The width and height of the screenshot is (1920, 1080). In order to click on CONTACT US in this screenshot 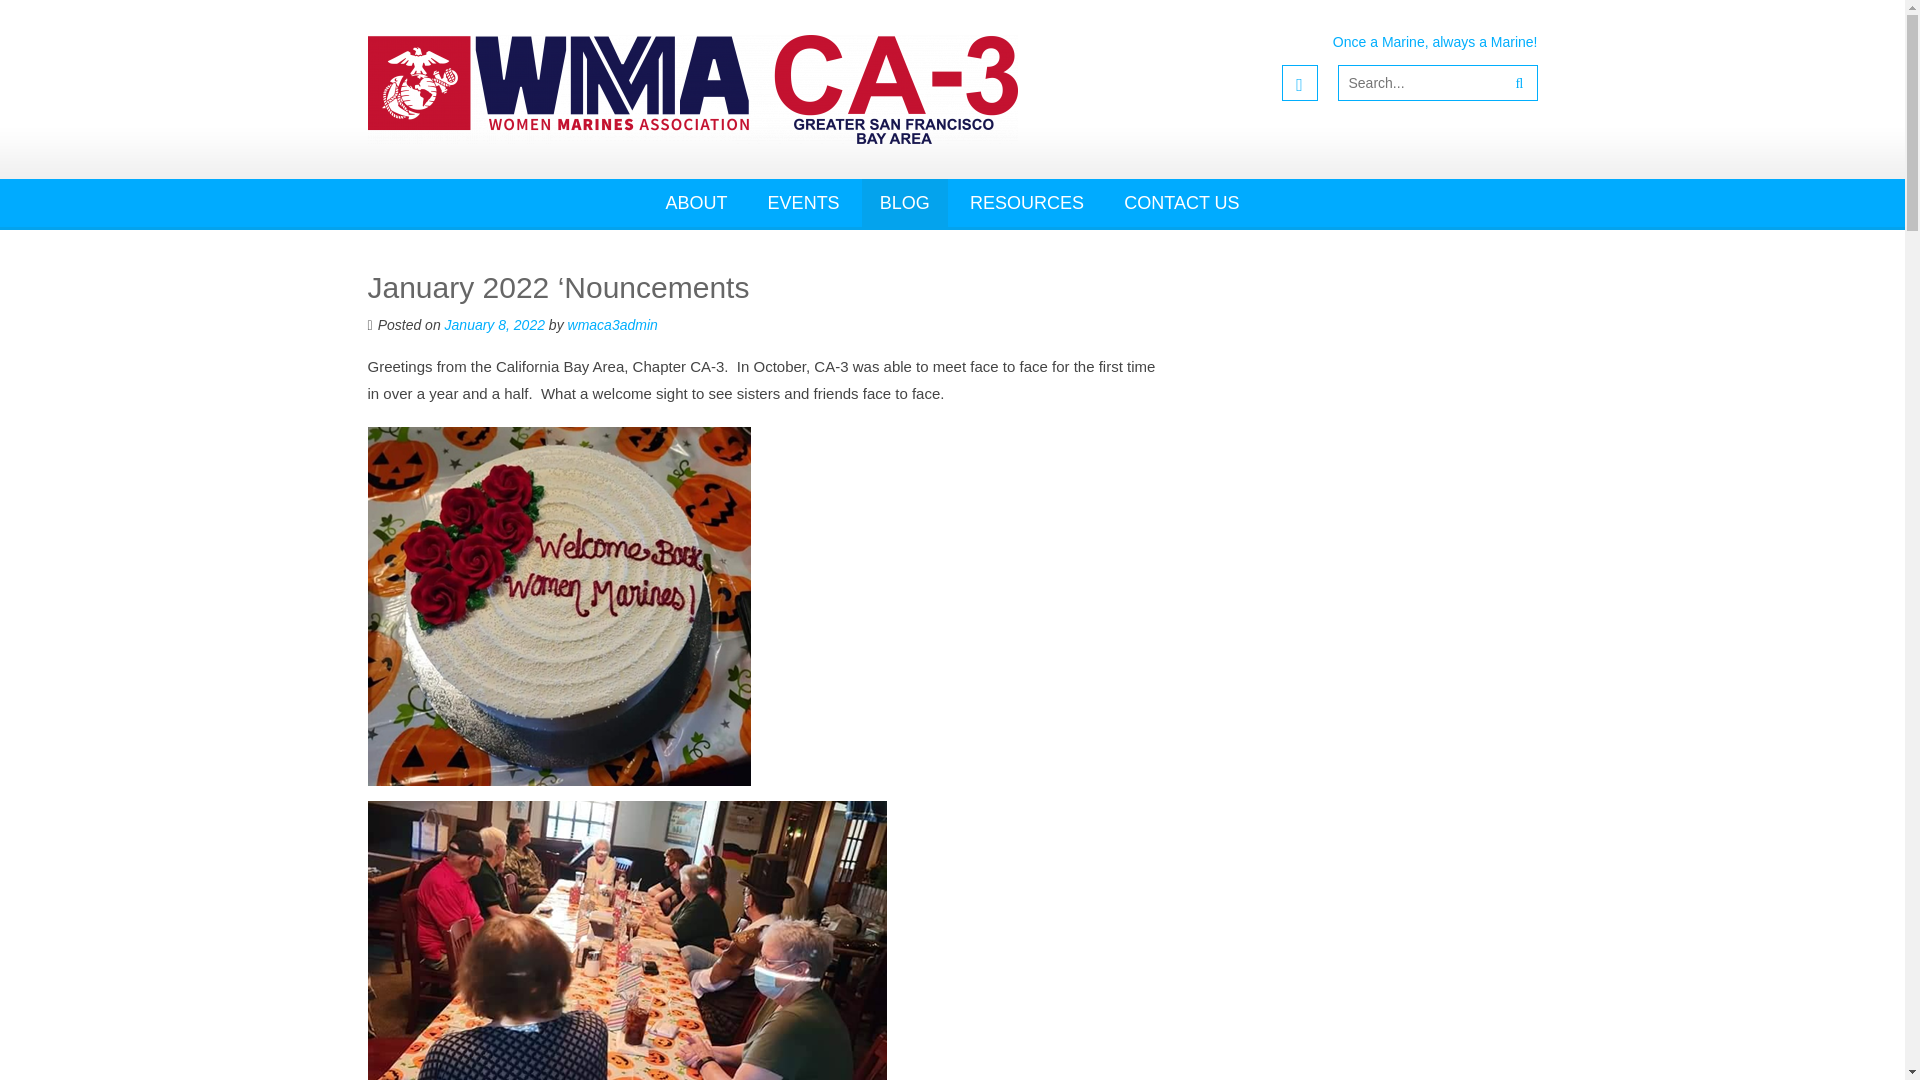, I will do `click(1181, 202)`.